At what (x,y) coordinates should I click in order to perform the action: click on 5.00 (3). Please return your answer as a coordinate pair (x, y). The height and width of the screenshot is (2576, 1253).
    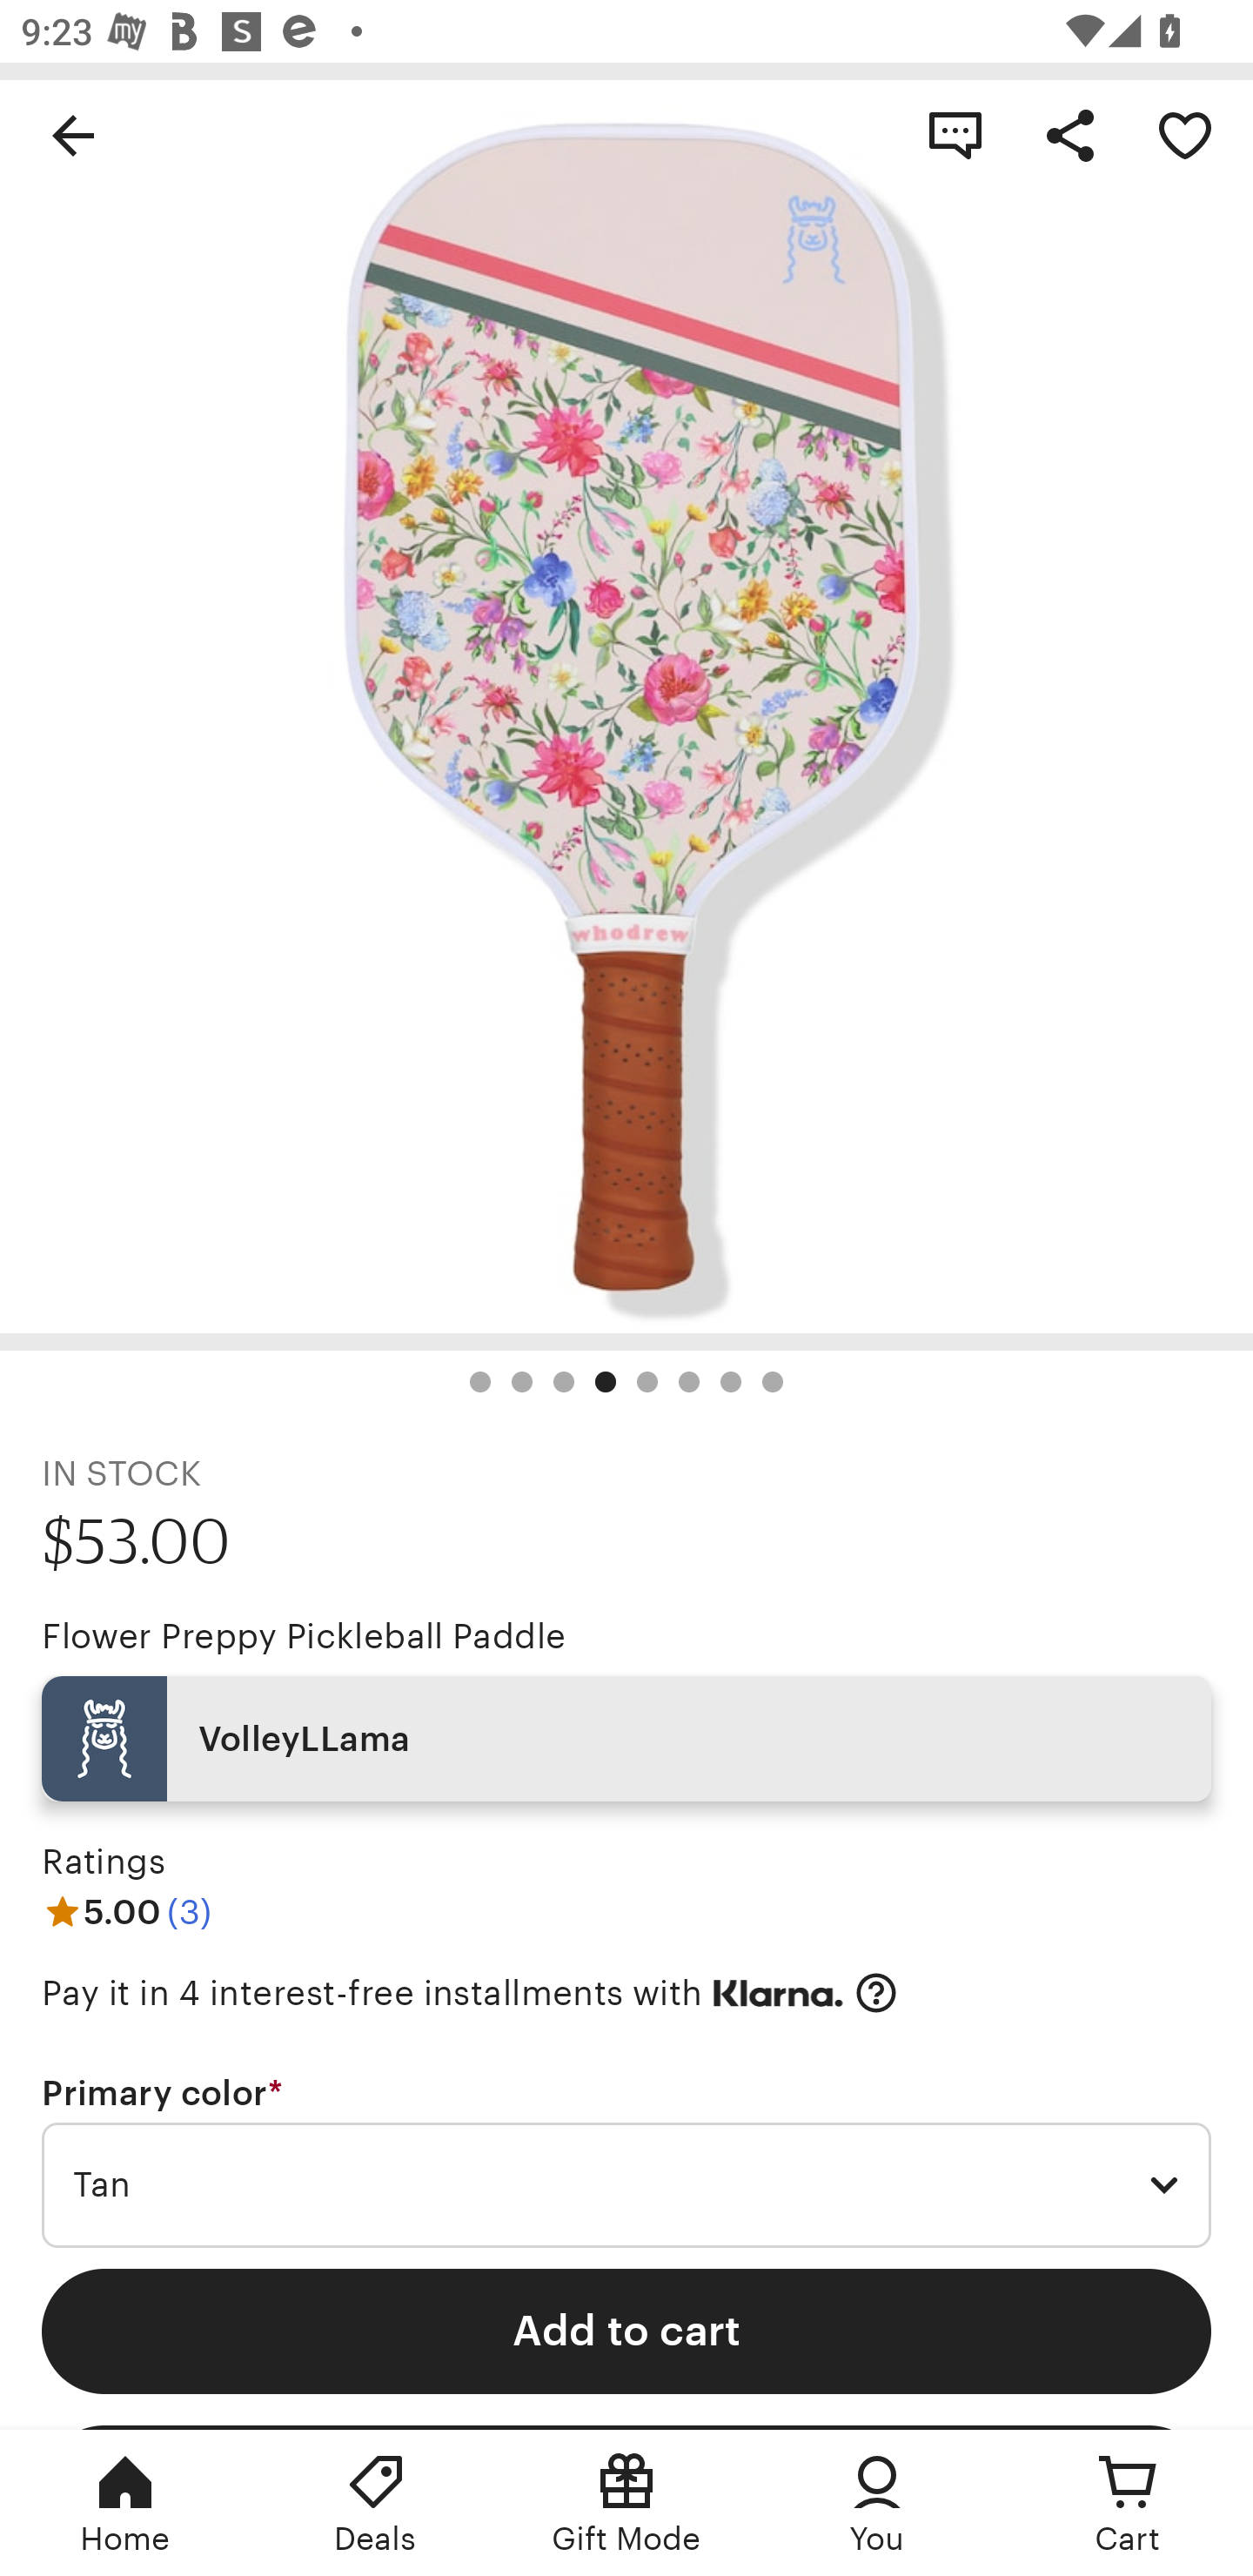
    Looking at the image, I should click on (126, 1911).